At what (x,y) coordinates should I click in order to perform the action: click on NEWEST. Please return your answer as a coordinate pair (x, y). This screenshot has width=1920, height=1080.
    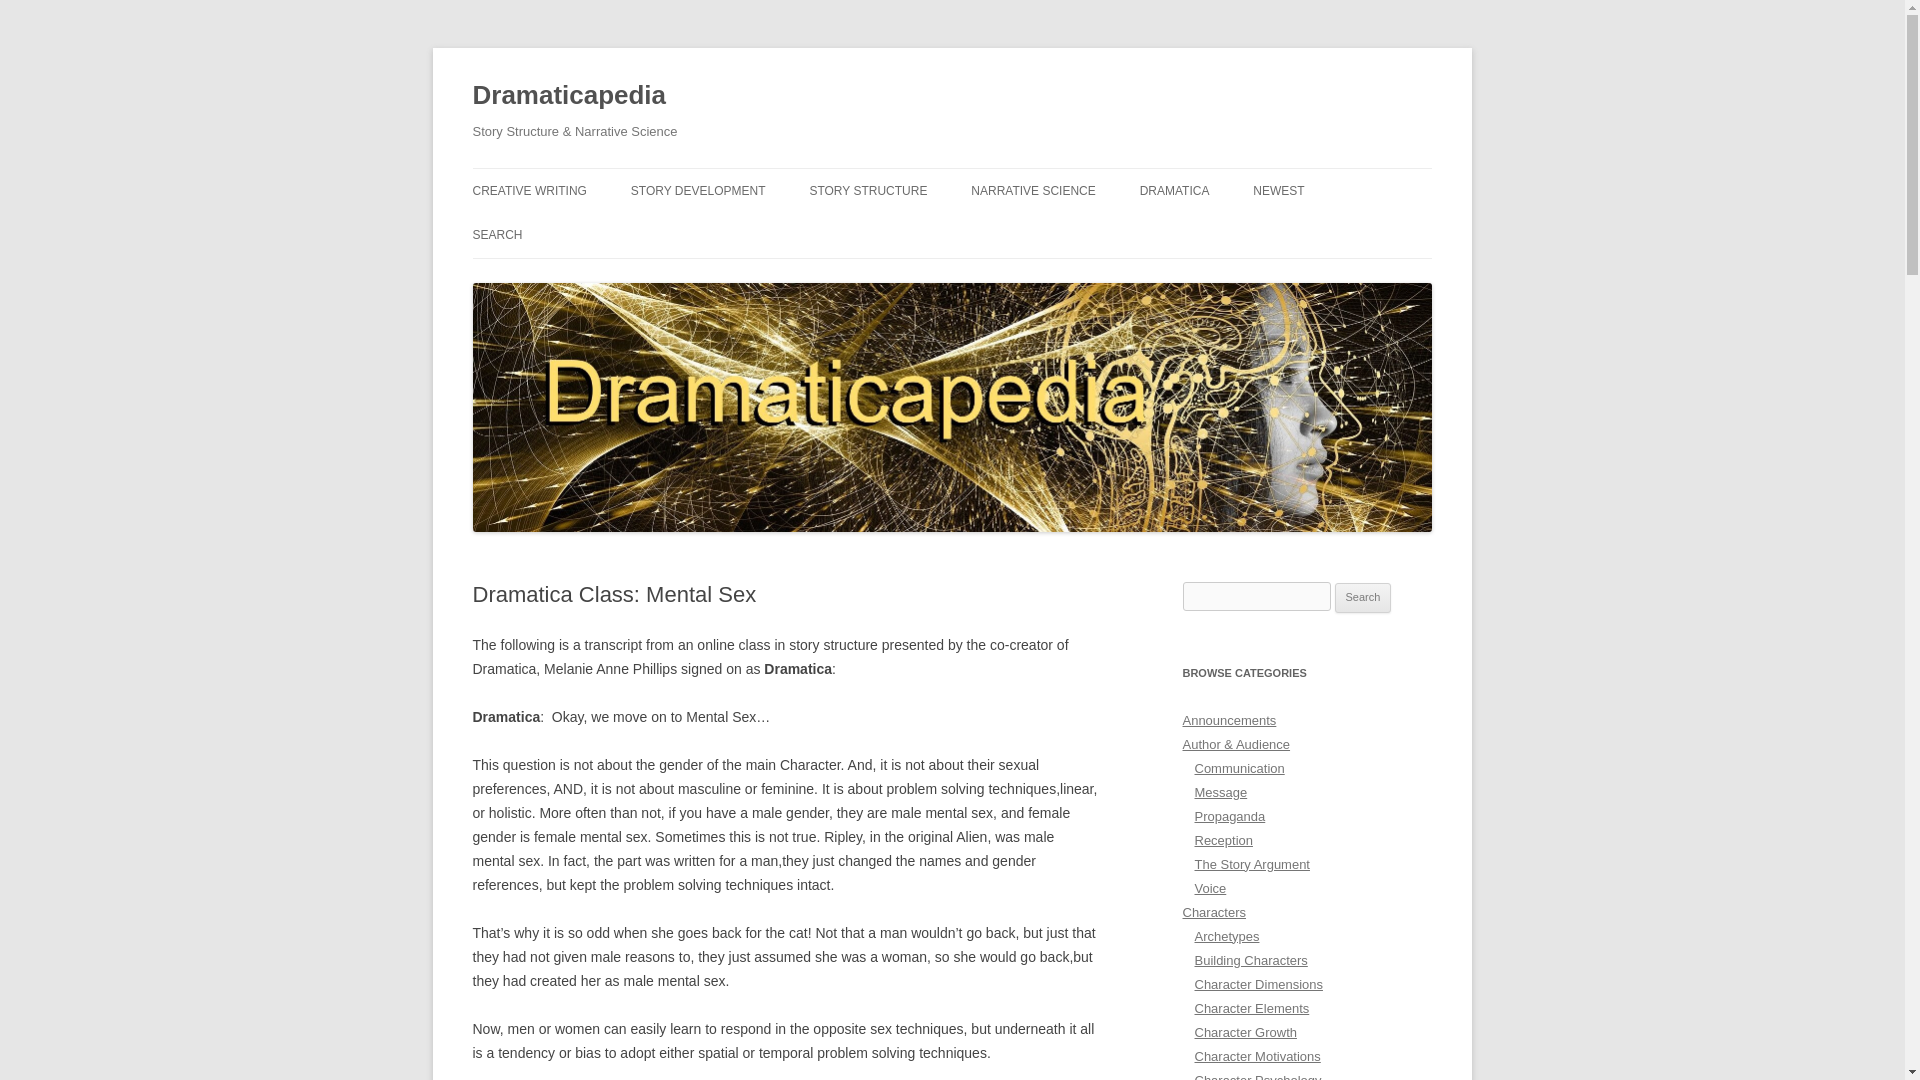
    Looking at the image, I should click on (1278, 190).